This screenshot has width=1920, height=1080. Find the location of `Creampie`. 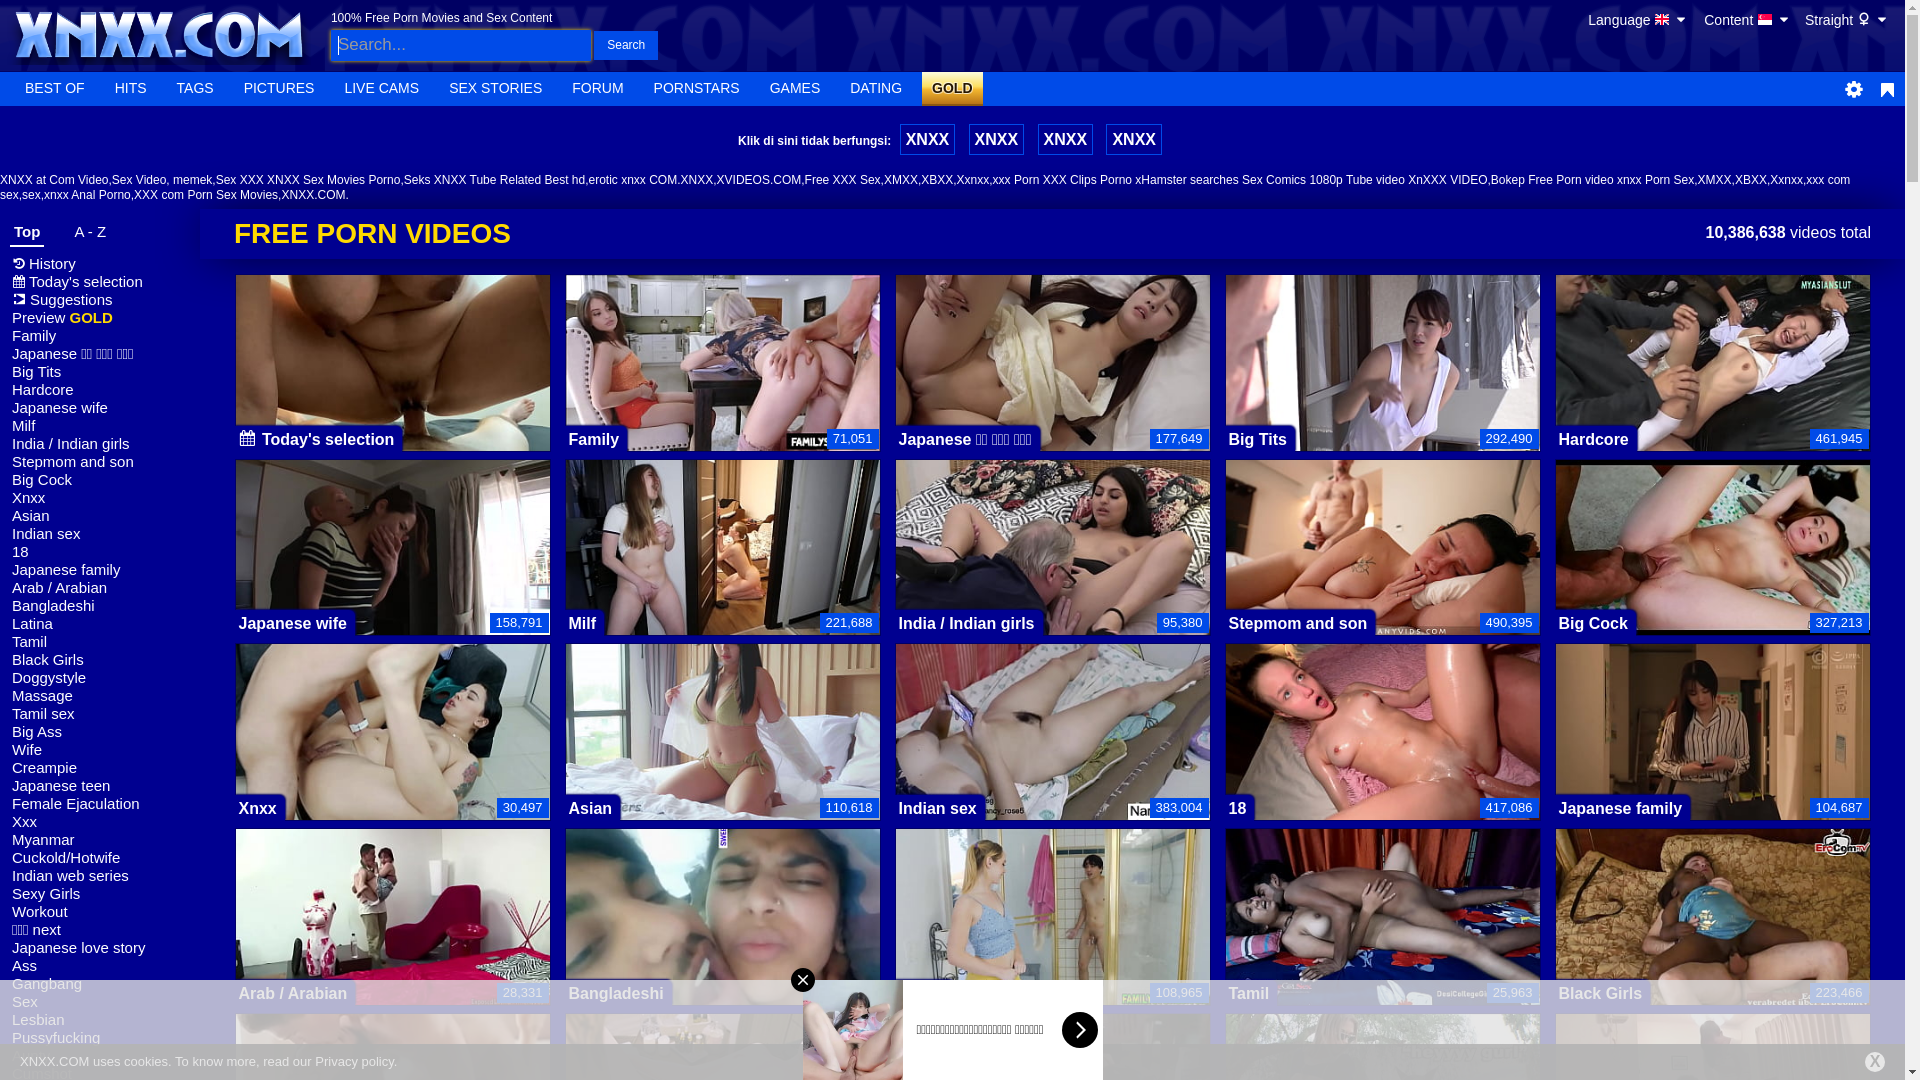

Creampie is located at coordinates (100, 768).